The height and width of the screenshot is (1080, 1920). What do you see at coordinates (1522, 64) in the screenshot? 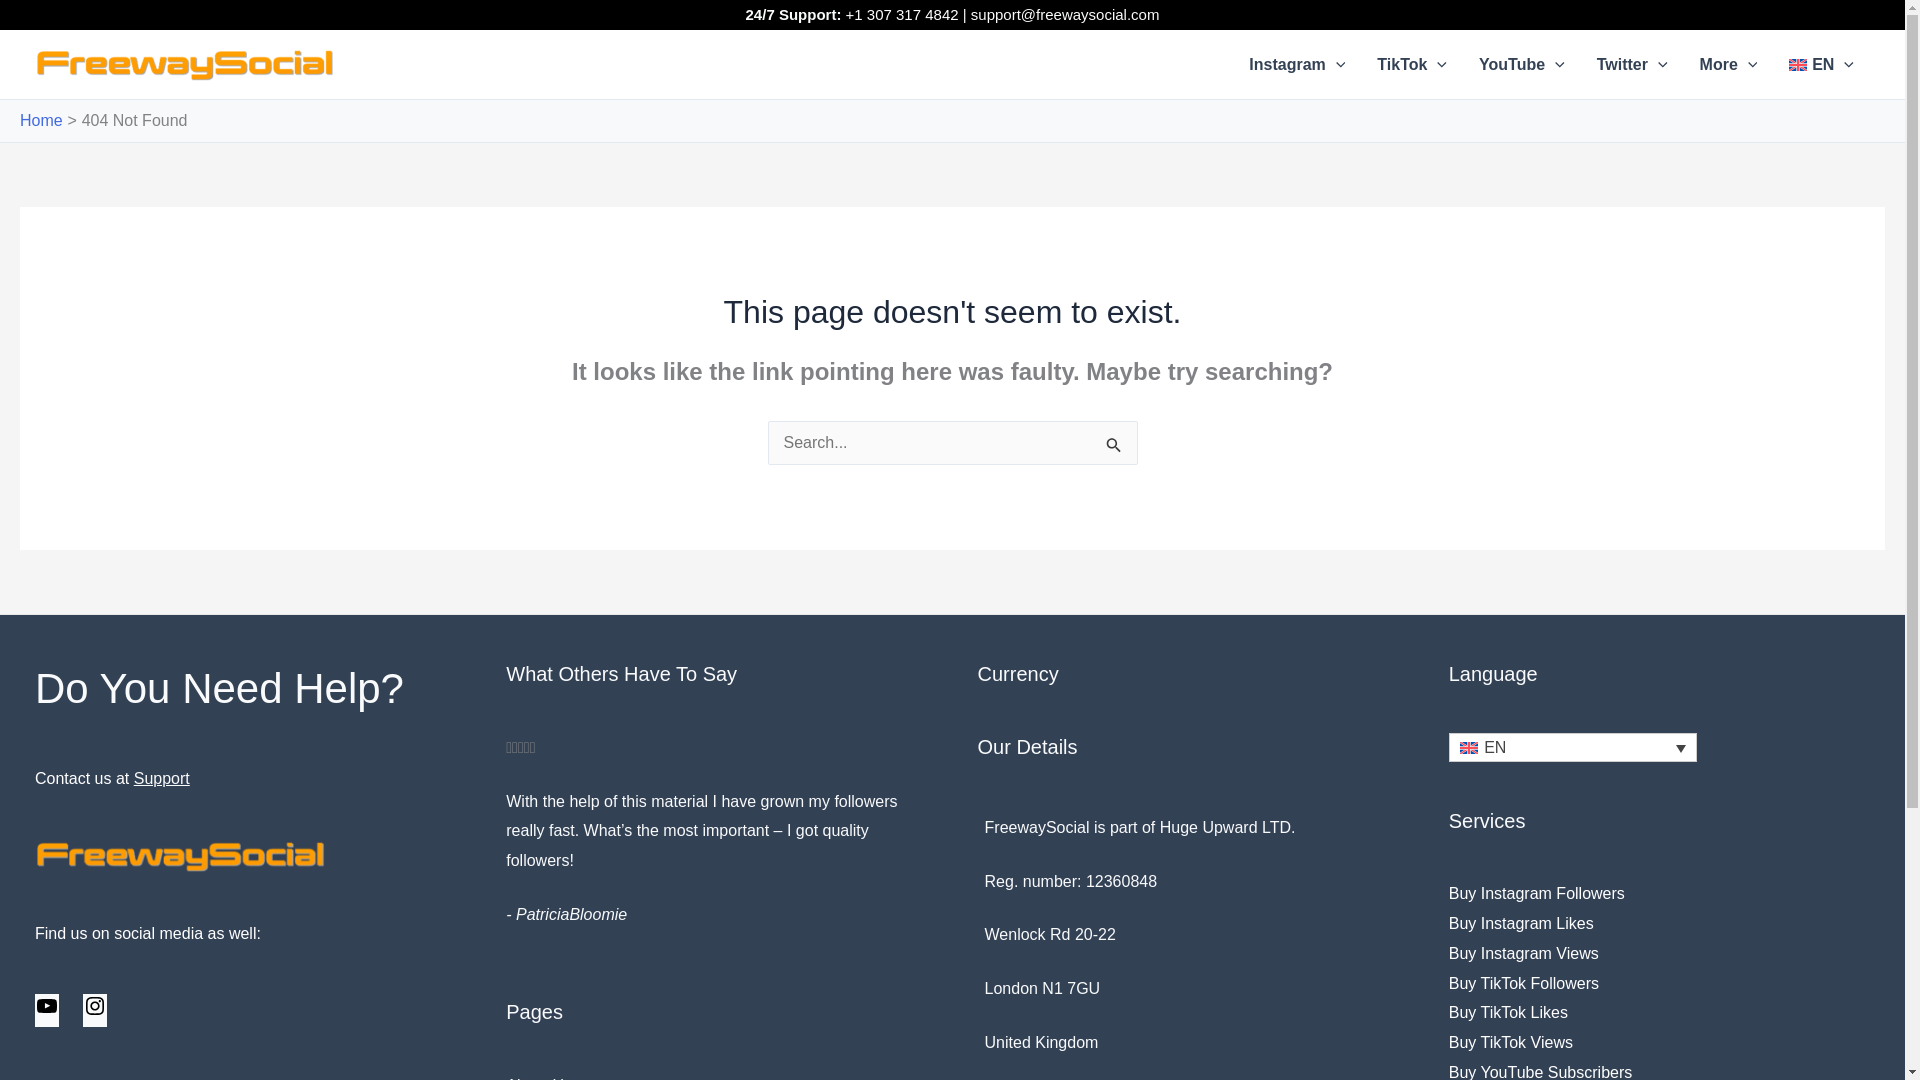
I see `YouTube` at bounding box center [1522, 64].